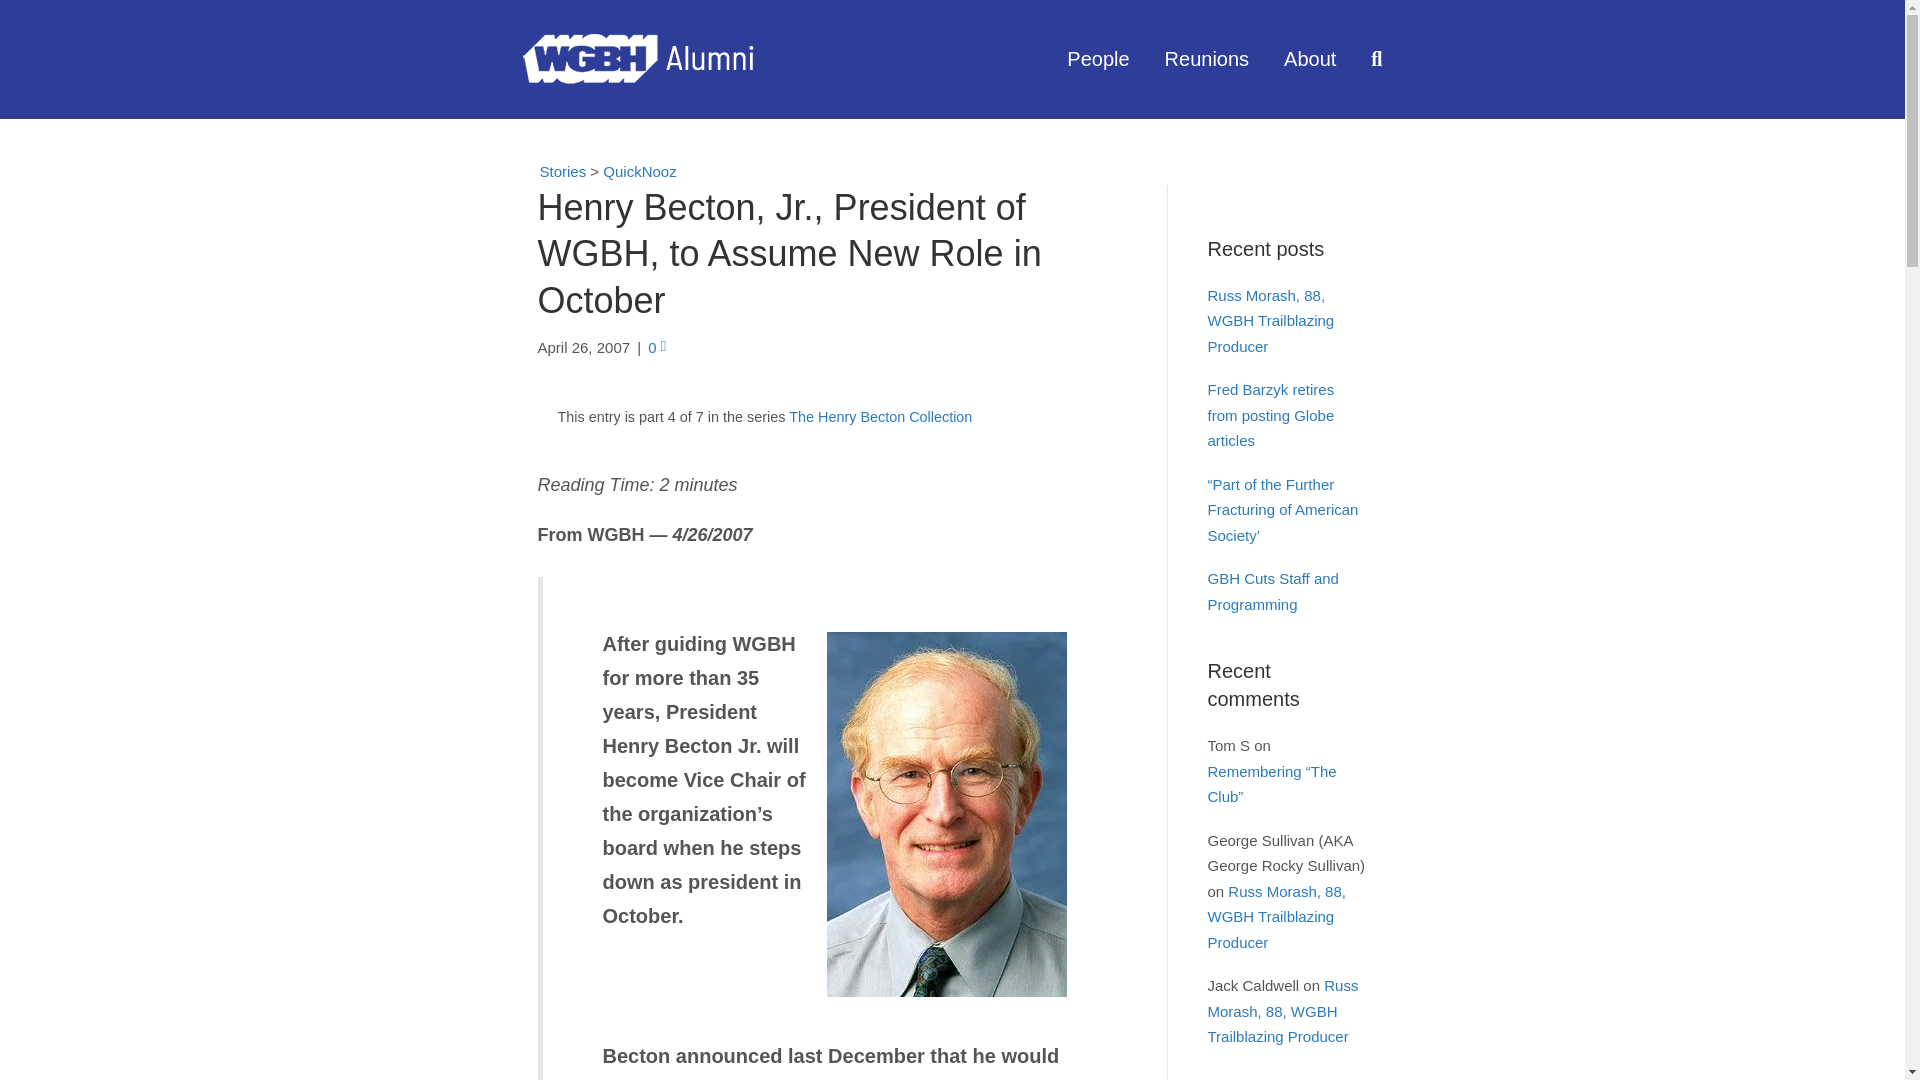 The image size is (1920, 1080). I want to click on People, so click(1100, 58).